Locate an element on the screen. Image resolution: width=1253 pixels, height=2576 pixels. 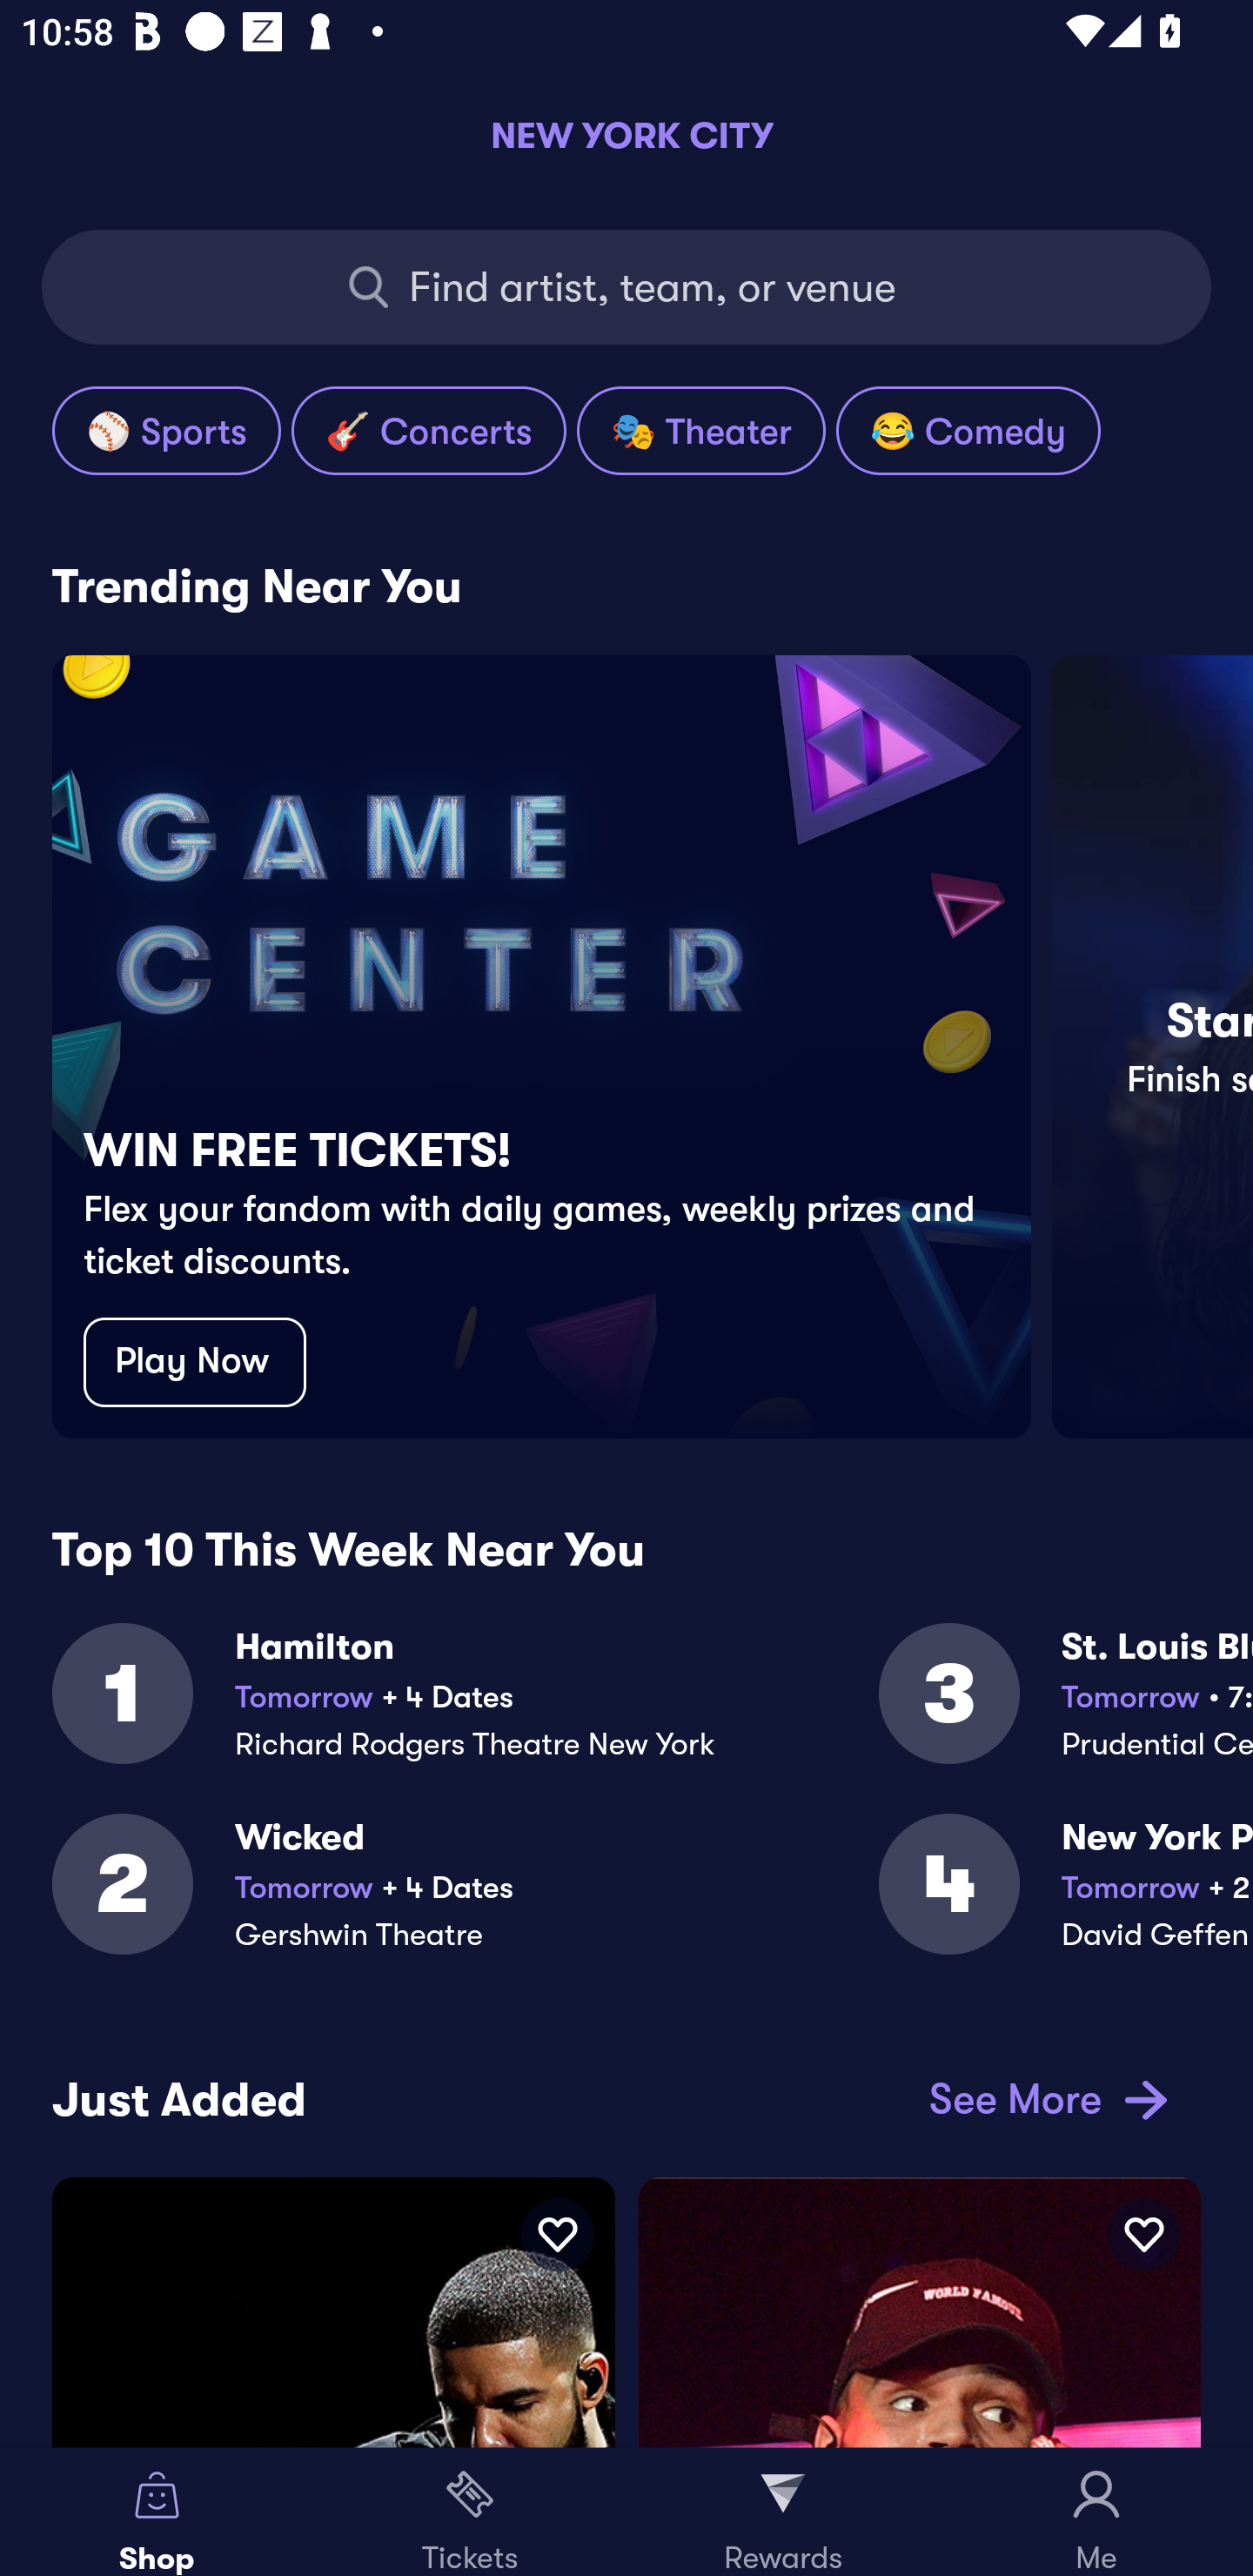
Me is located at coordinates (1096, 2512).